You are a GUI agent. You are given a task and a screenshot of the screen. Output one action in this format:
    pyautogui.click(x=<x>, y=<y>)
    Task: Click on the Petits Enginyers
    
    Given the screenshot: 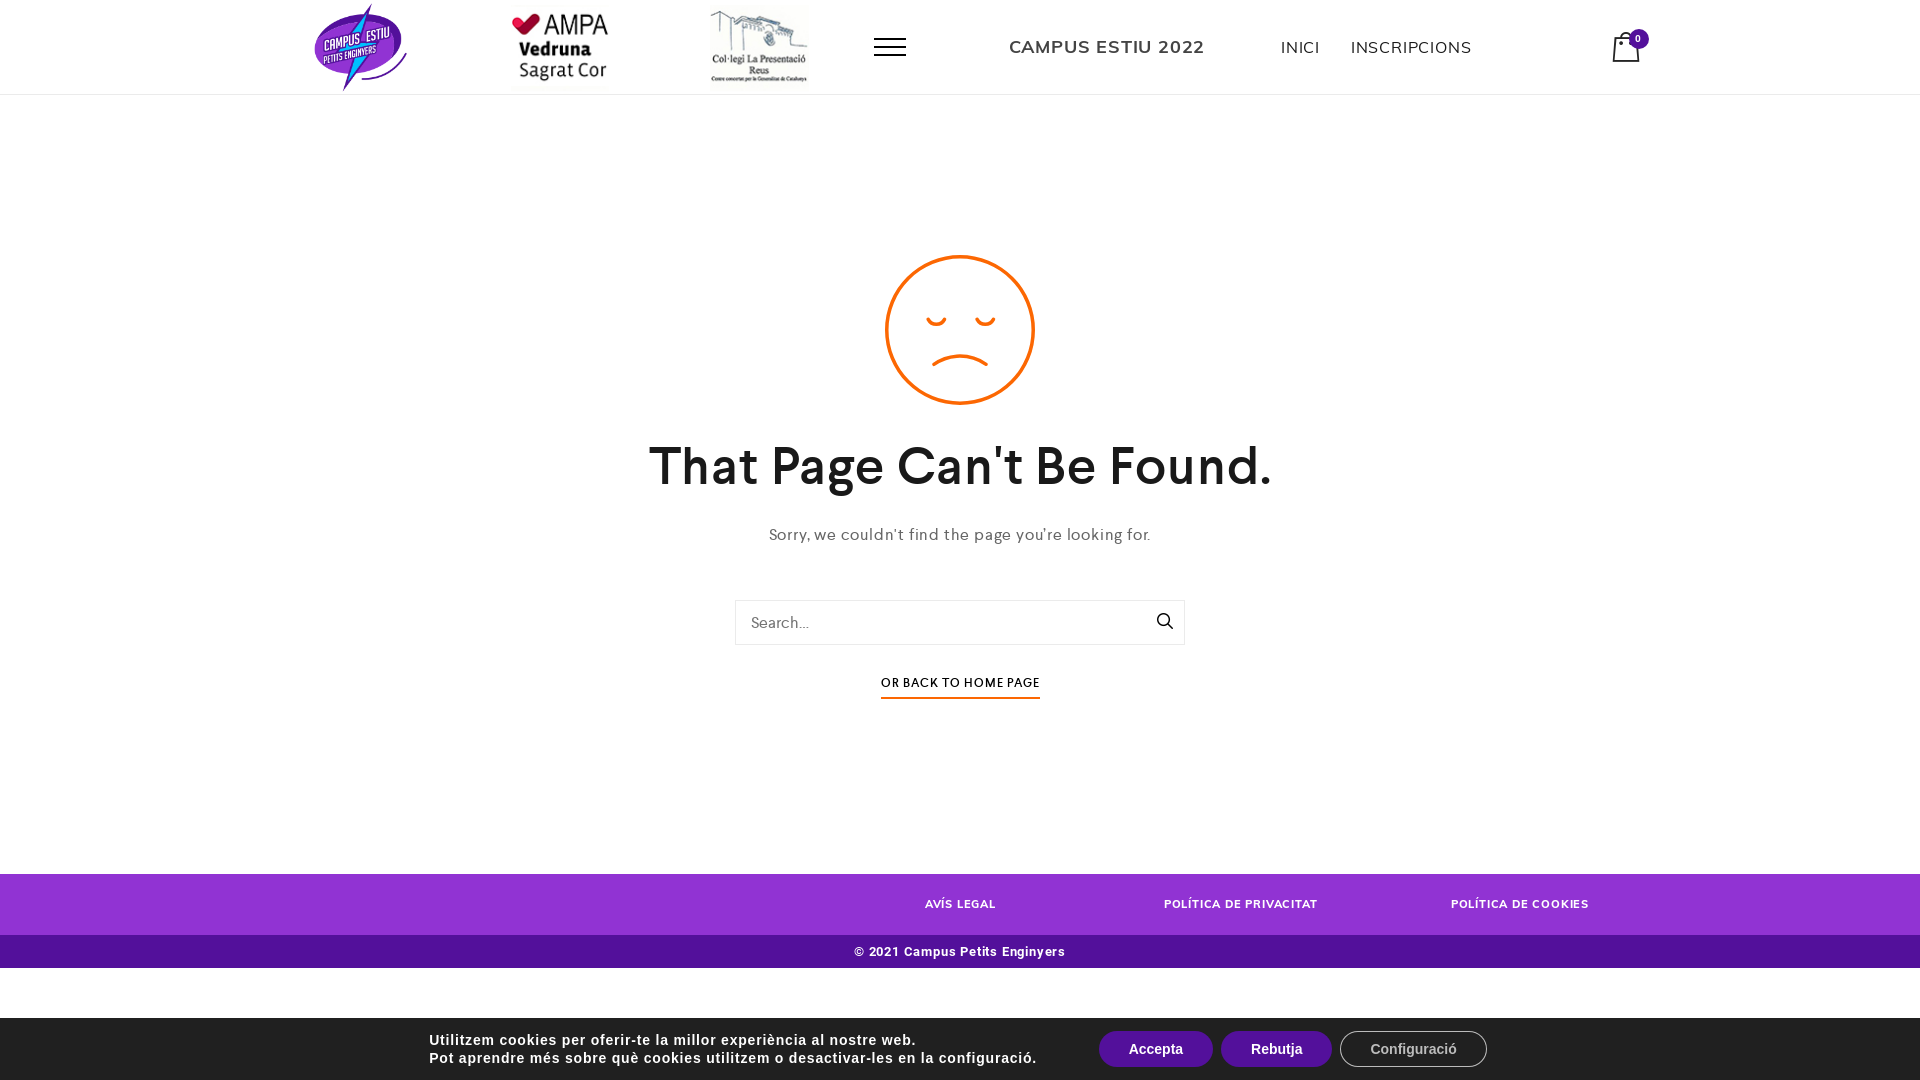 What is the action you would take?
    pyautogui.click(x=760, y=47)
    